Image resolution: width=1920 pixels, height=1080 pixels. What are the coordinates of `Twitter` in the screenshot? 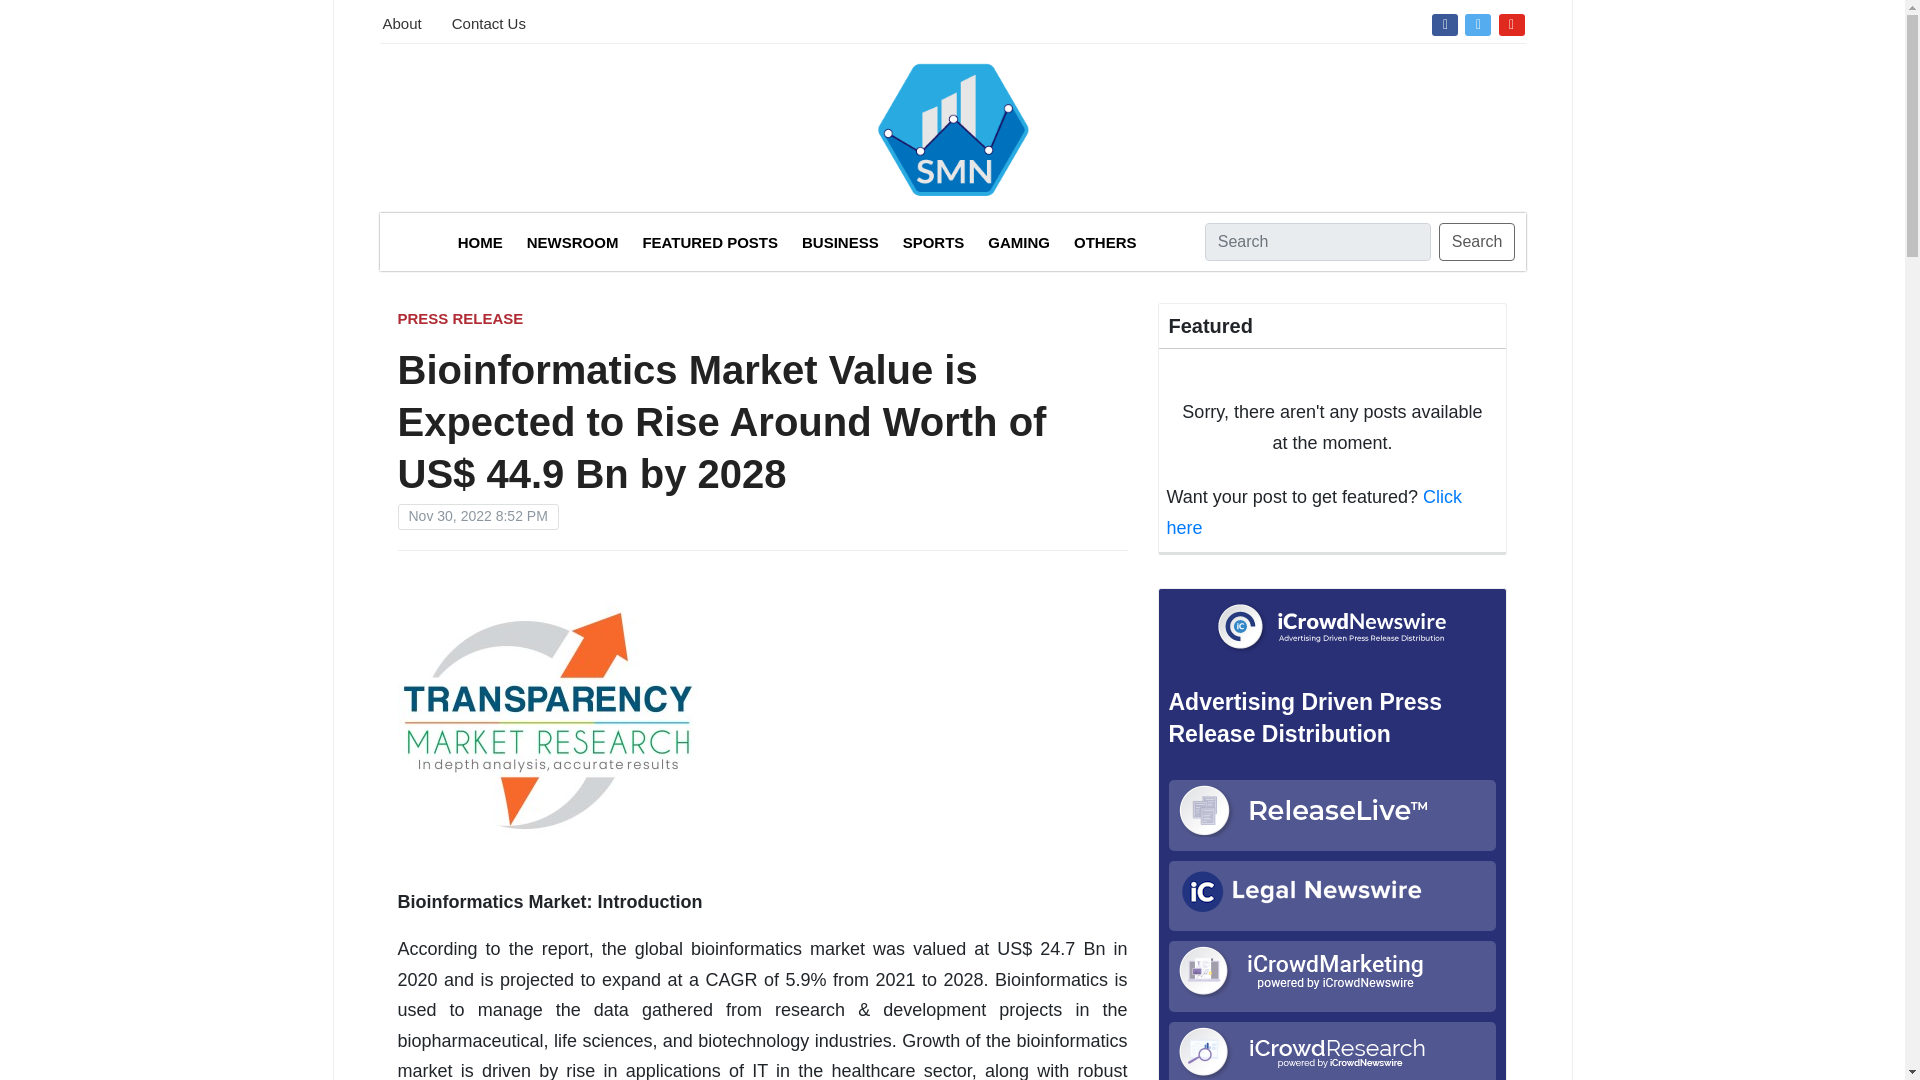 It's located at (1477, 22).